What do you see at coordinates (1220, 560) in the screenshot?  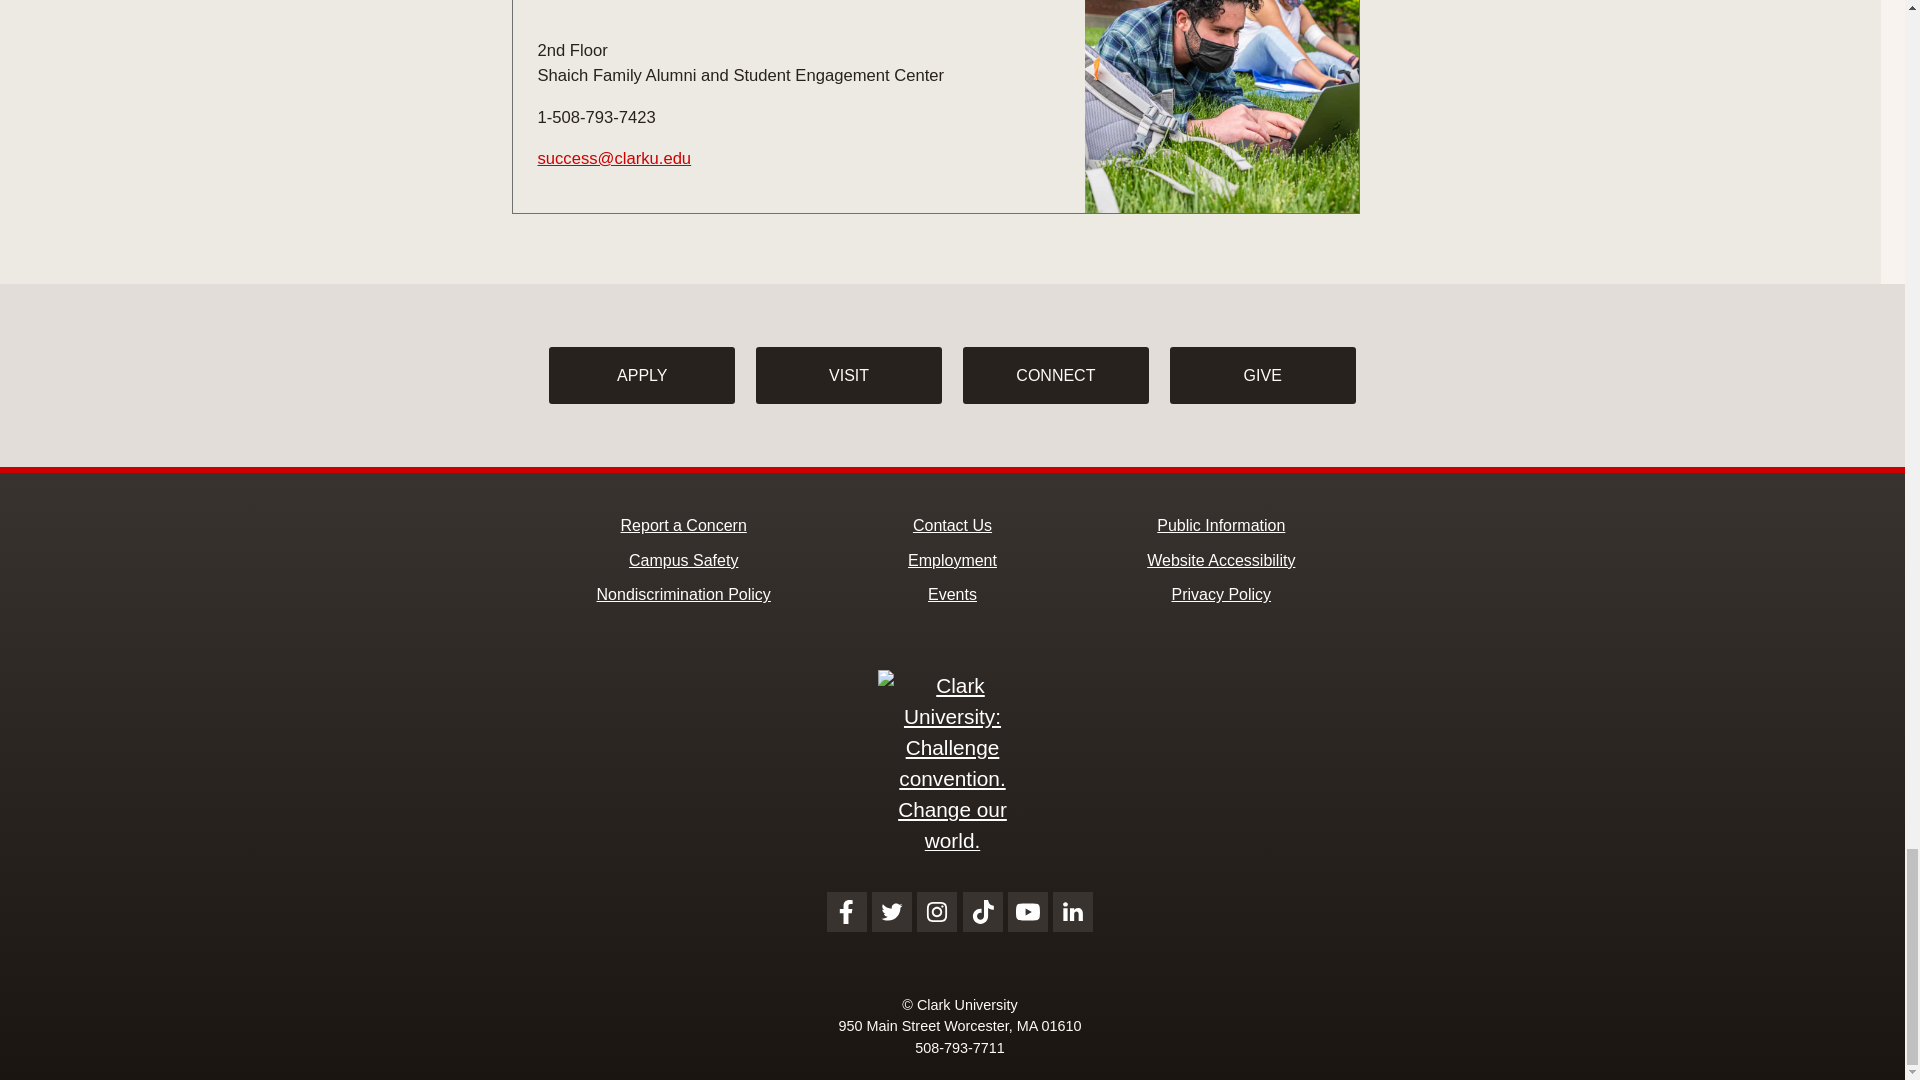 I see `Website Accessibility` at bounding box center [1220, 560].